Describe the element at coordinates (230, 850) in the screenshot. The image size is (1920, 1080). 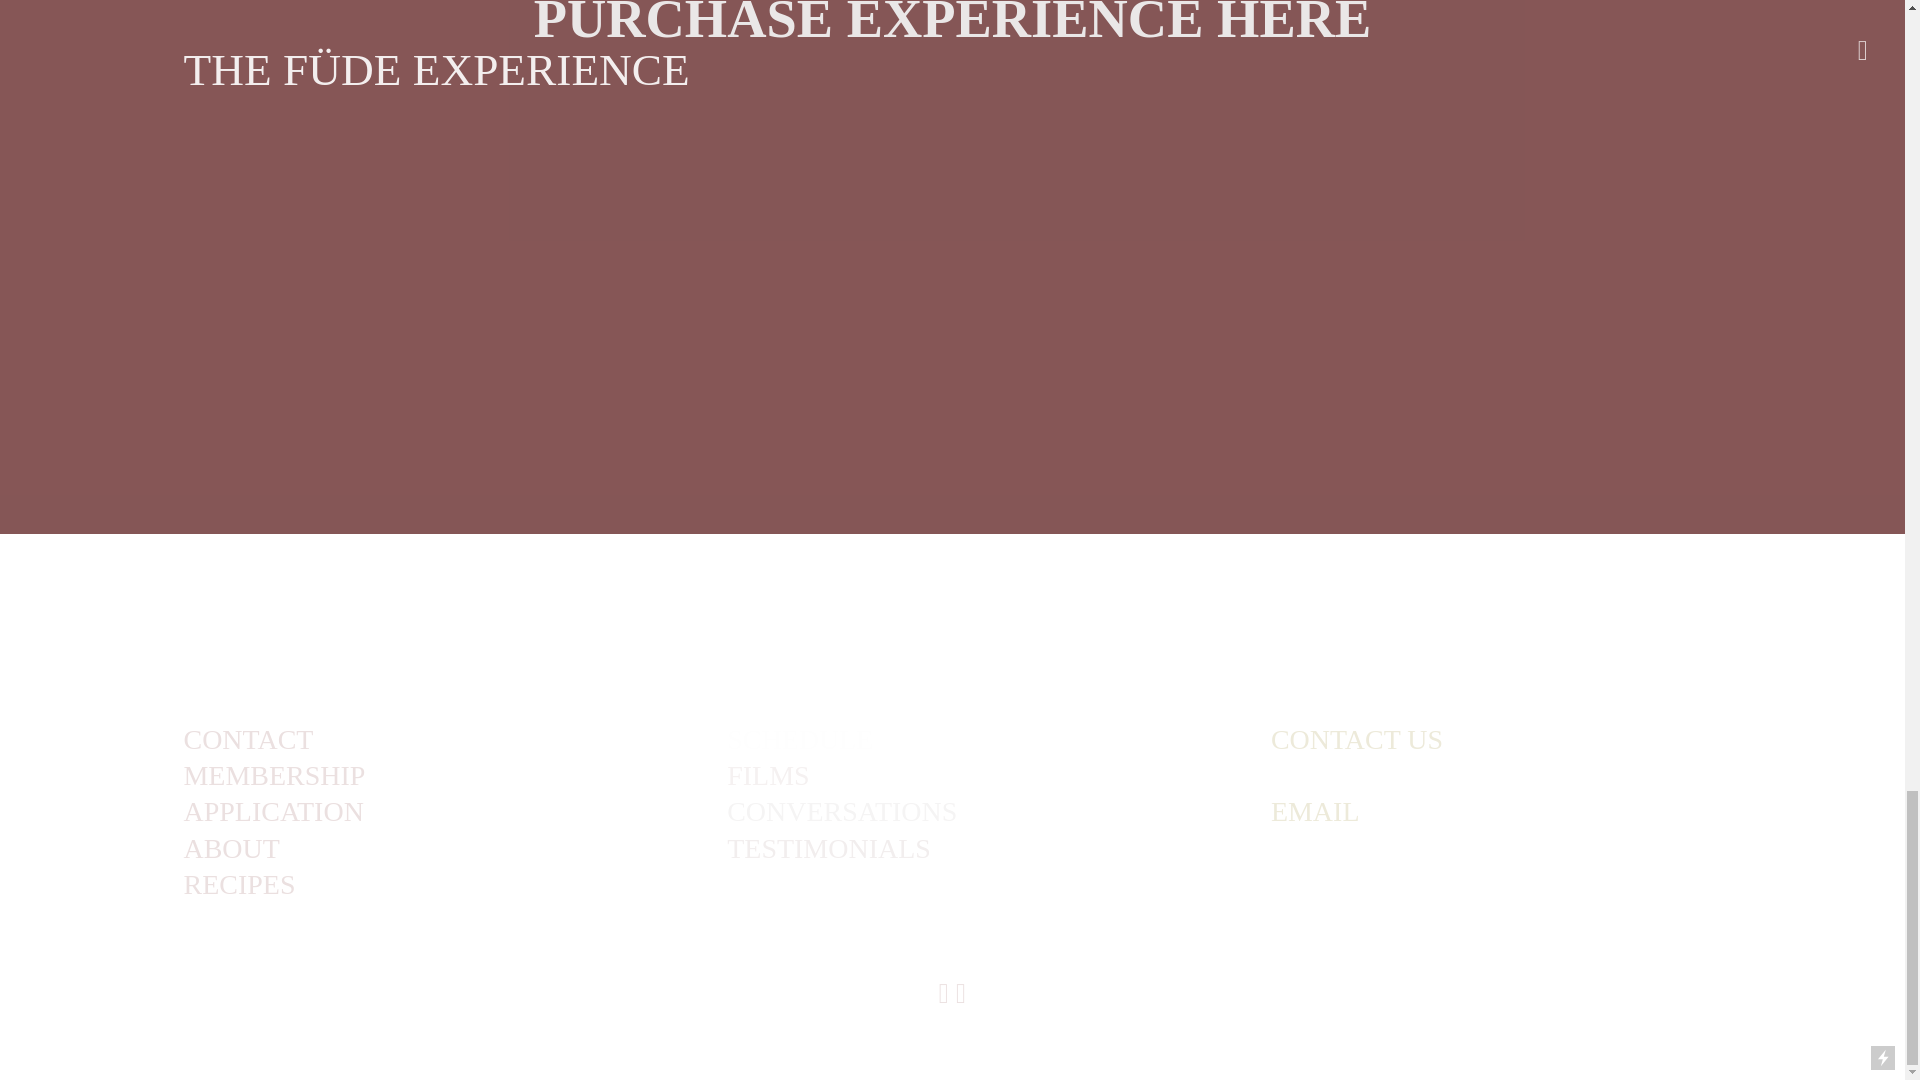
I see `SCHEDULE` at that location.